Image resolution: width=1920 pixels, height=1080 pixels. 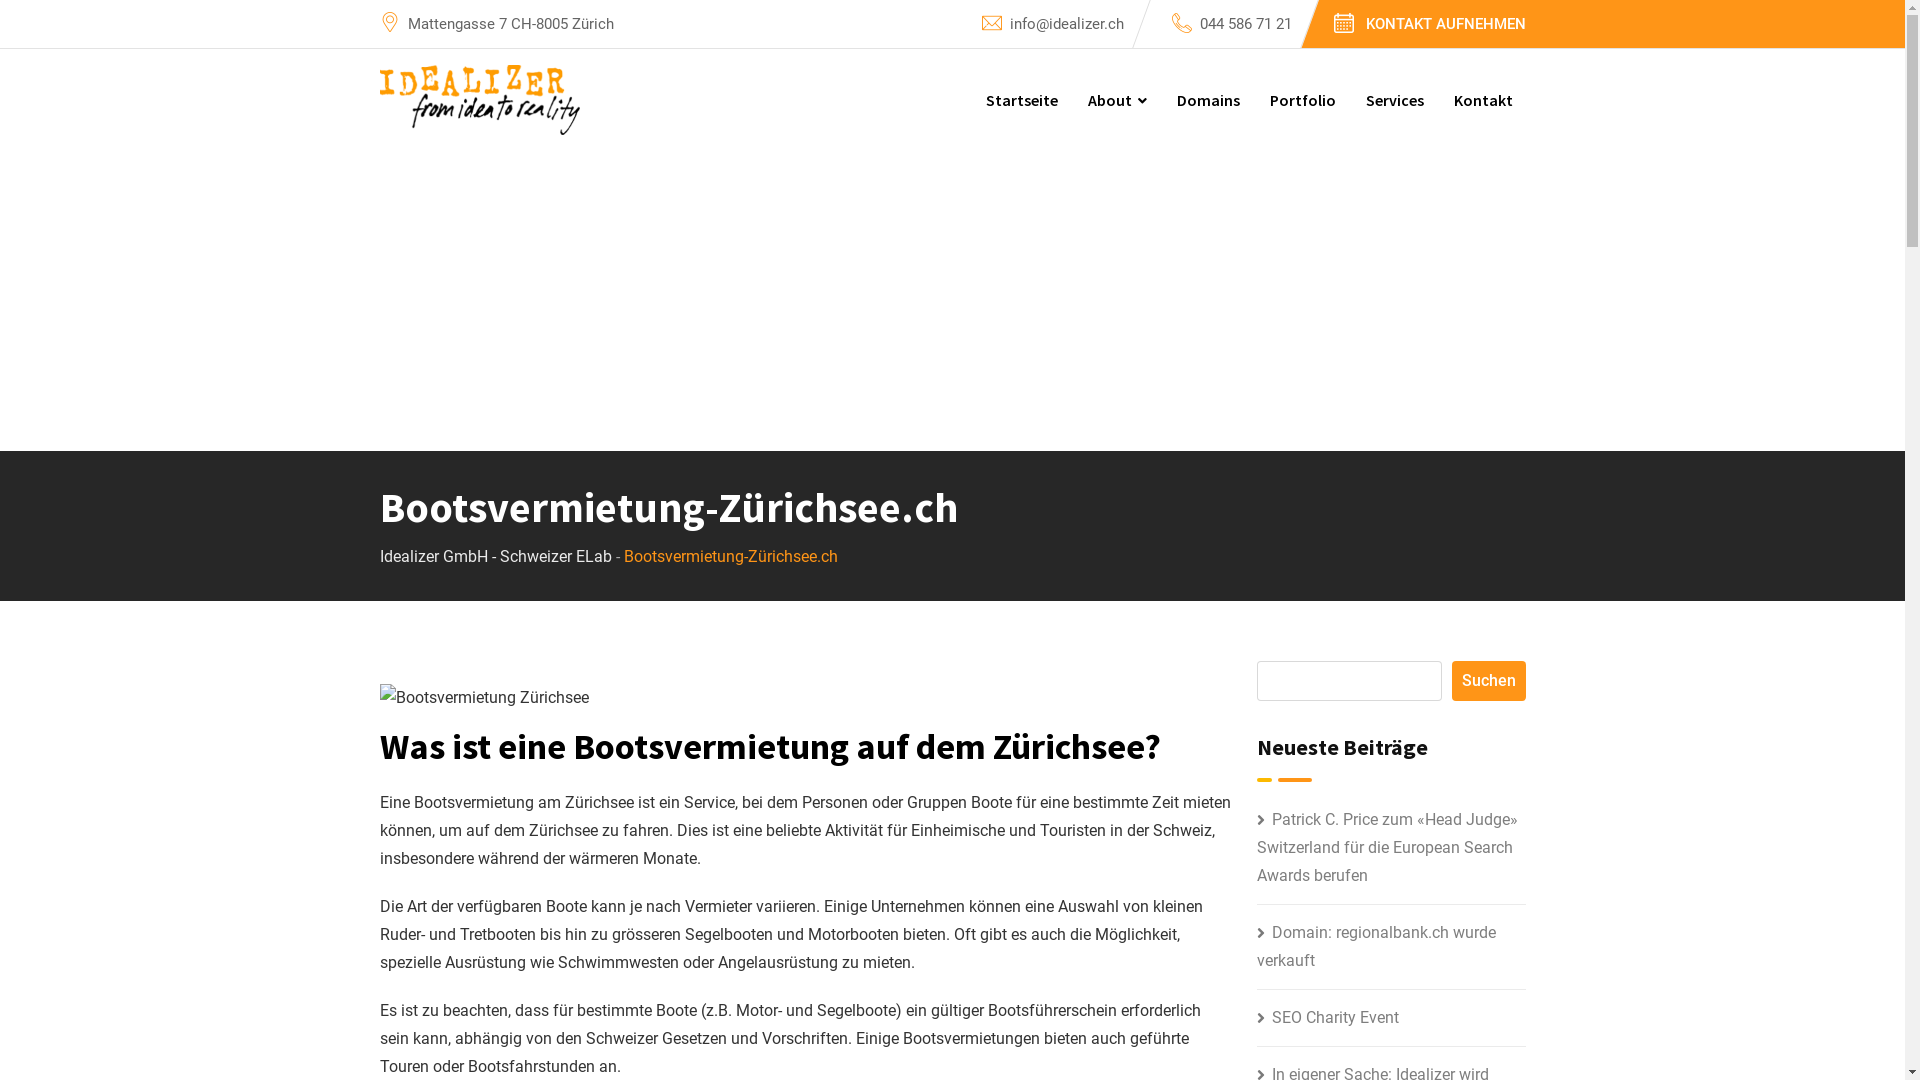 What do you see at coordinates (1021, 100) in the screenshot?
I see `Startseite` at bounding box center [1021, 100].